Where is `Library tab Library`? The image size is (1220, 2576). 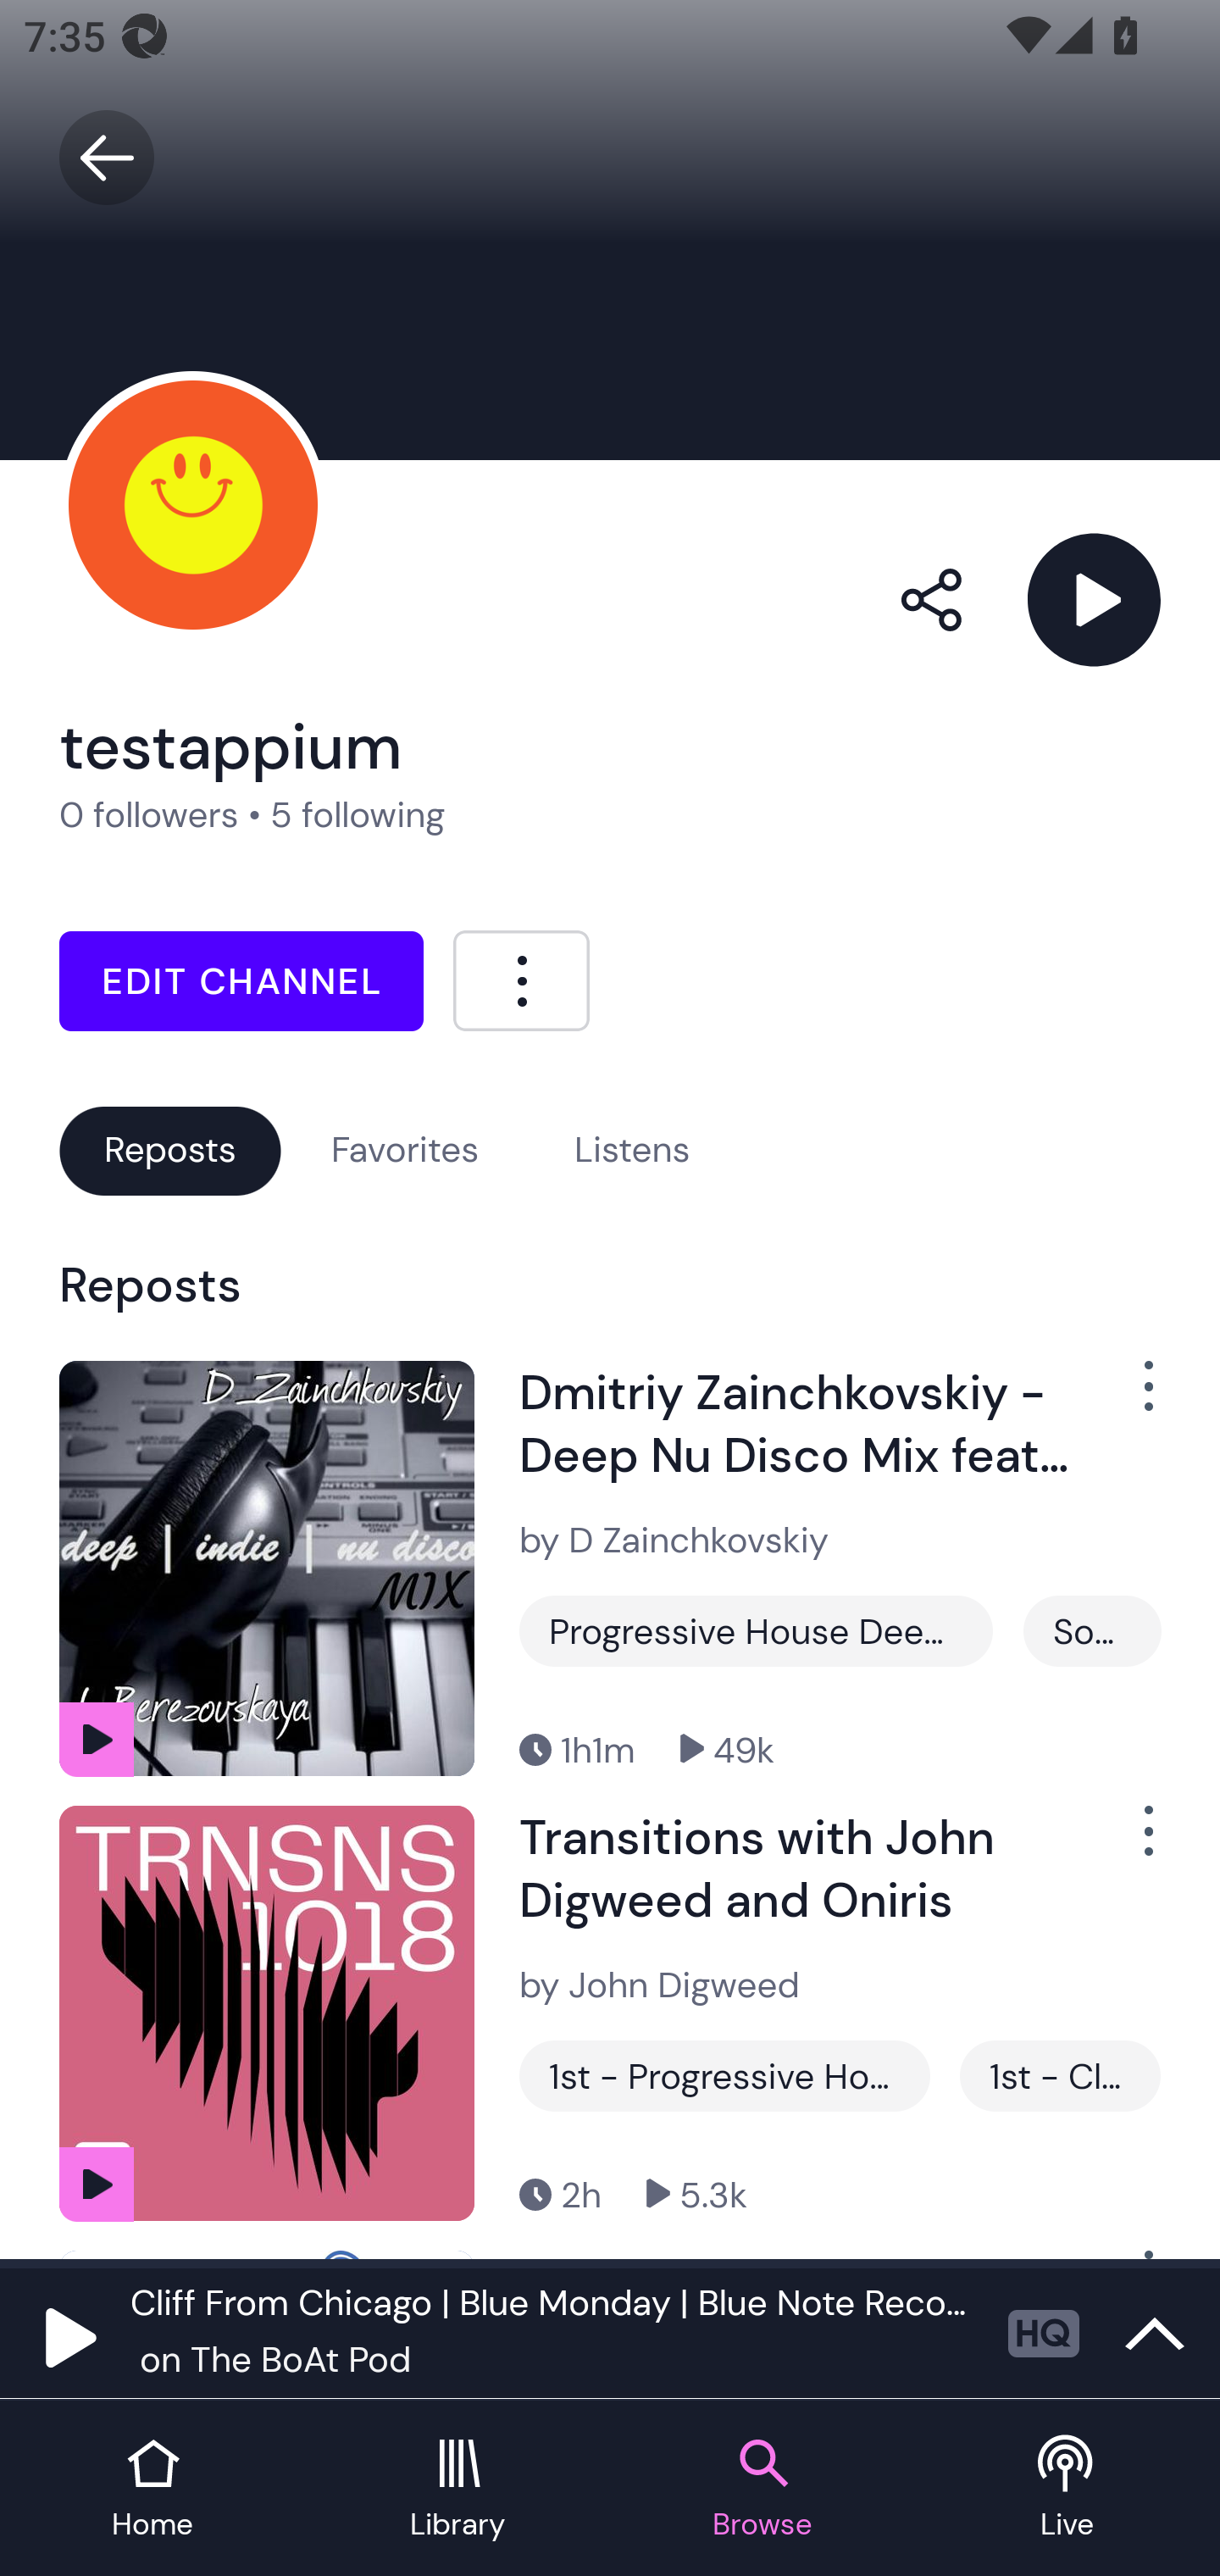
Library tab Library is located at coordinates (457, 2490).